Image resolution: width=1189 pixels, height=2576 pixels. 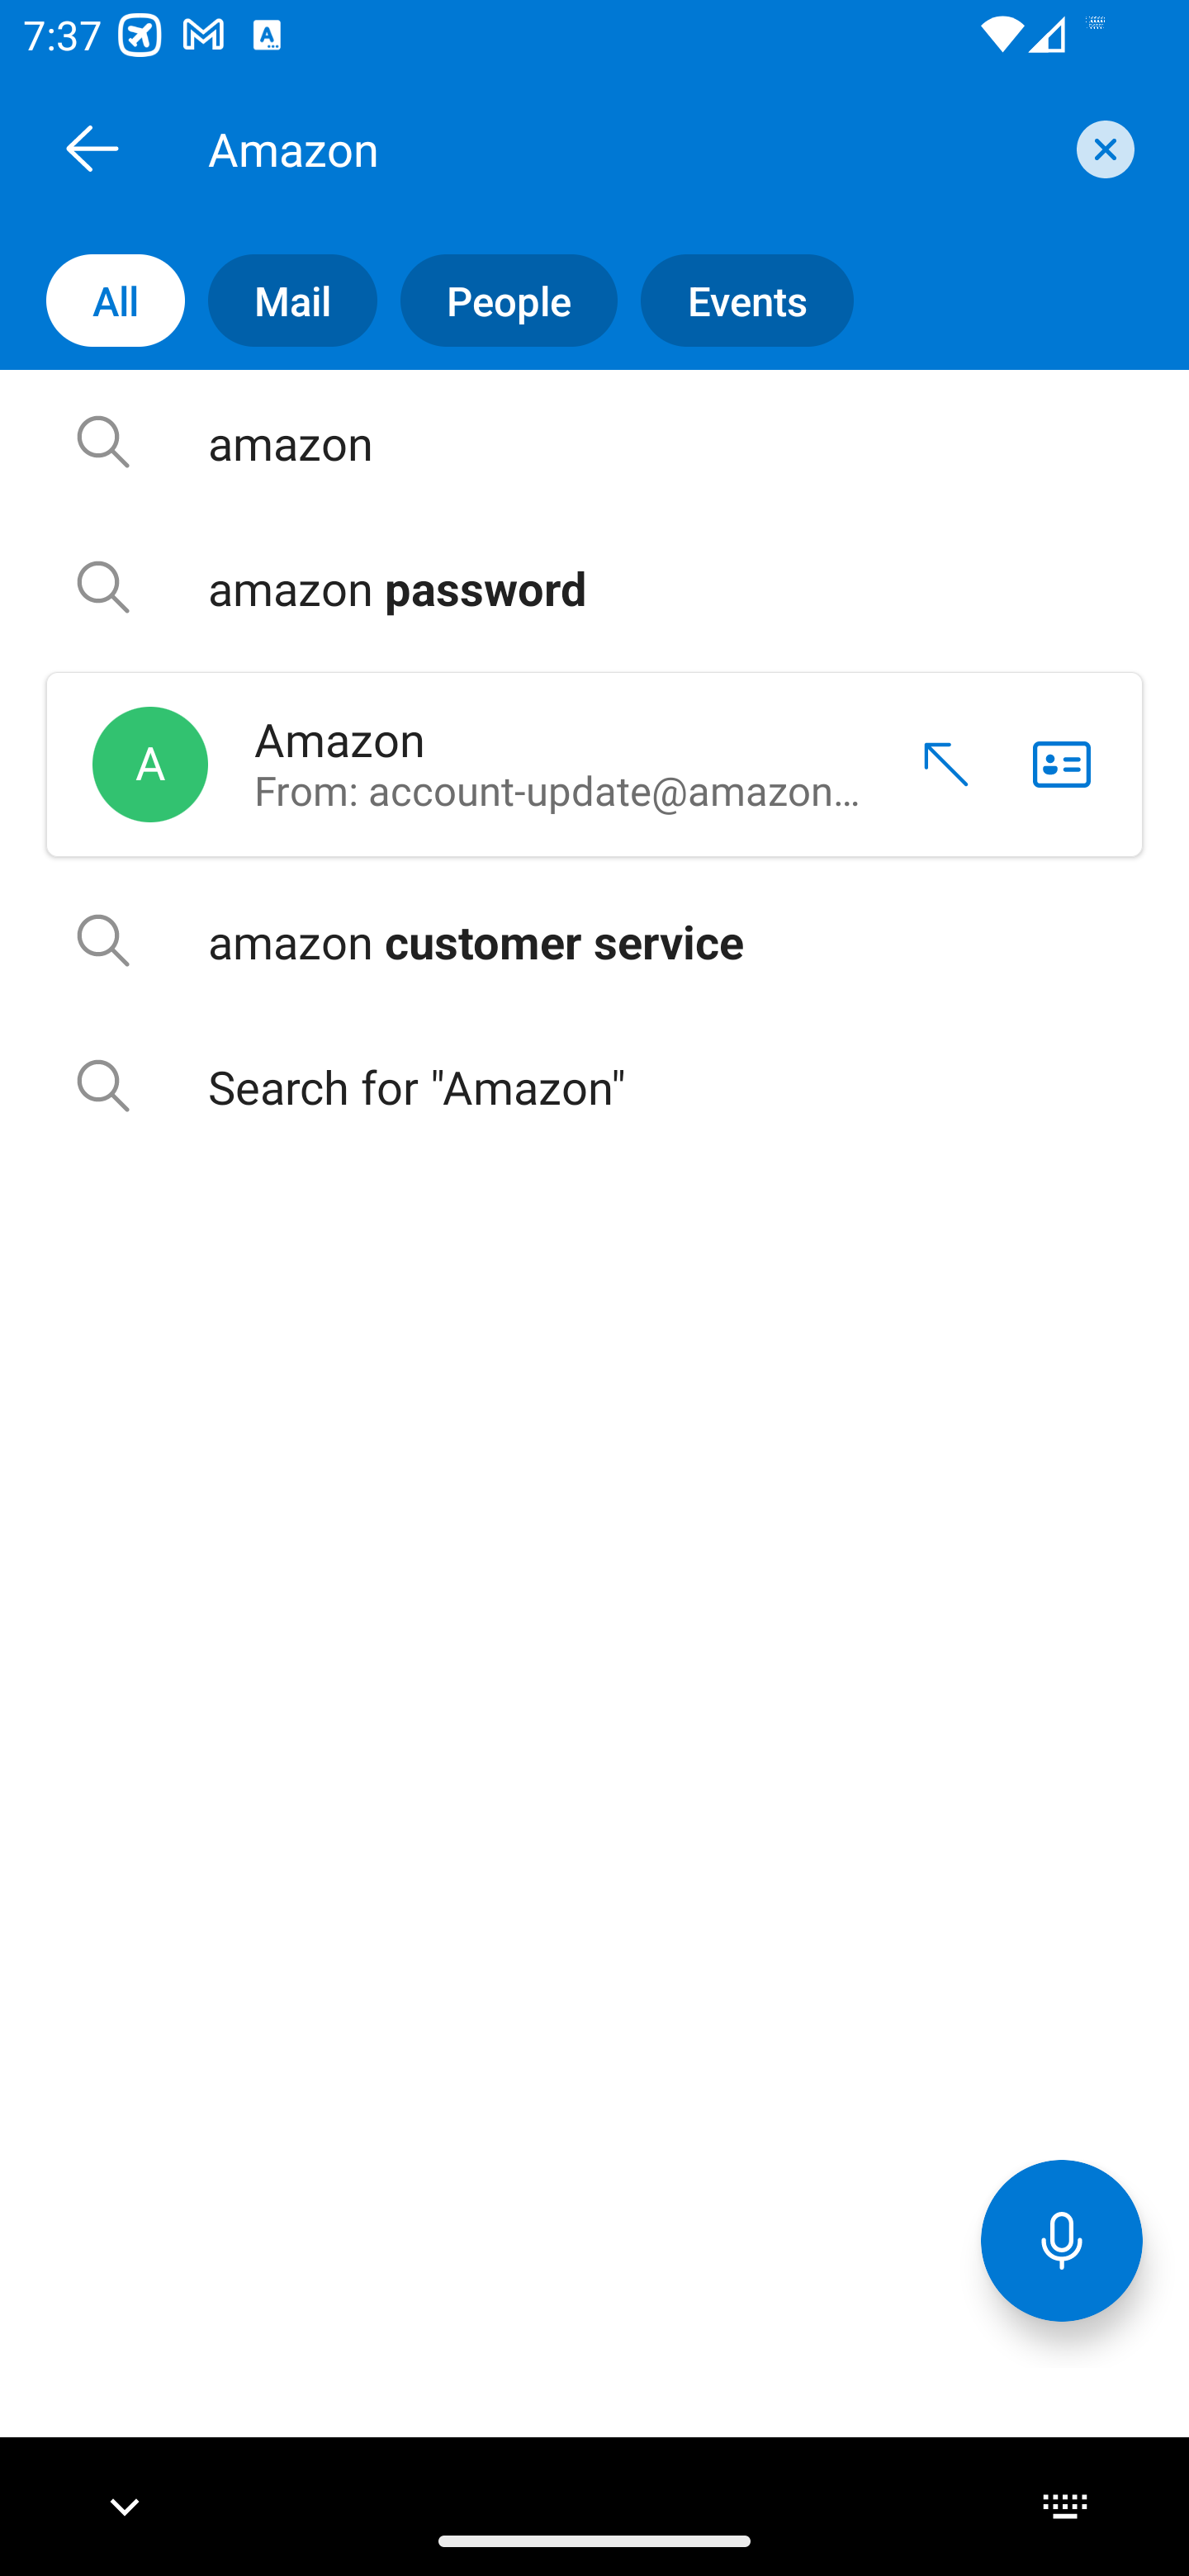 What do you see at coordinates (735, 301) in the screenshot?
I see `Events` at bounding box center [735, 301].